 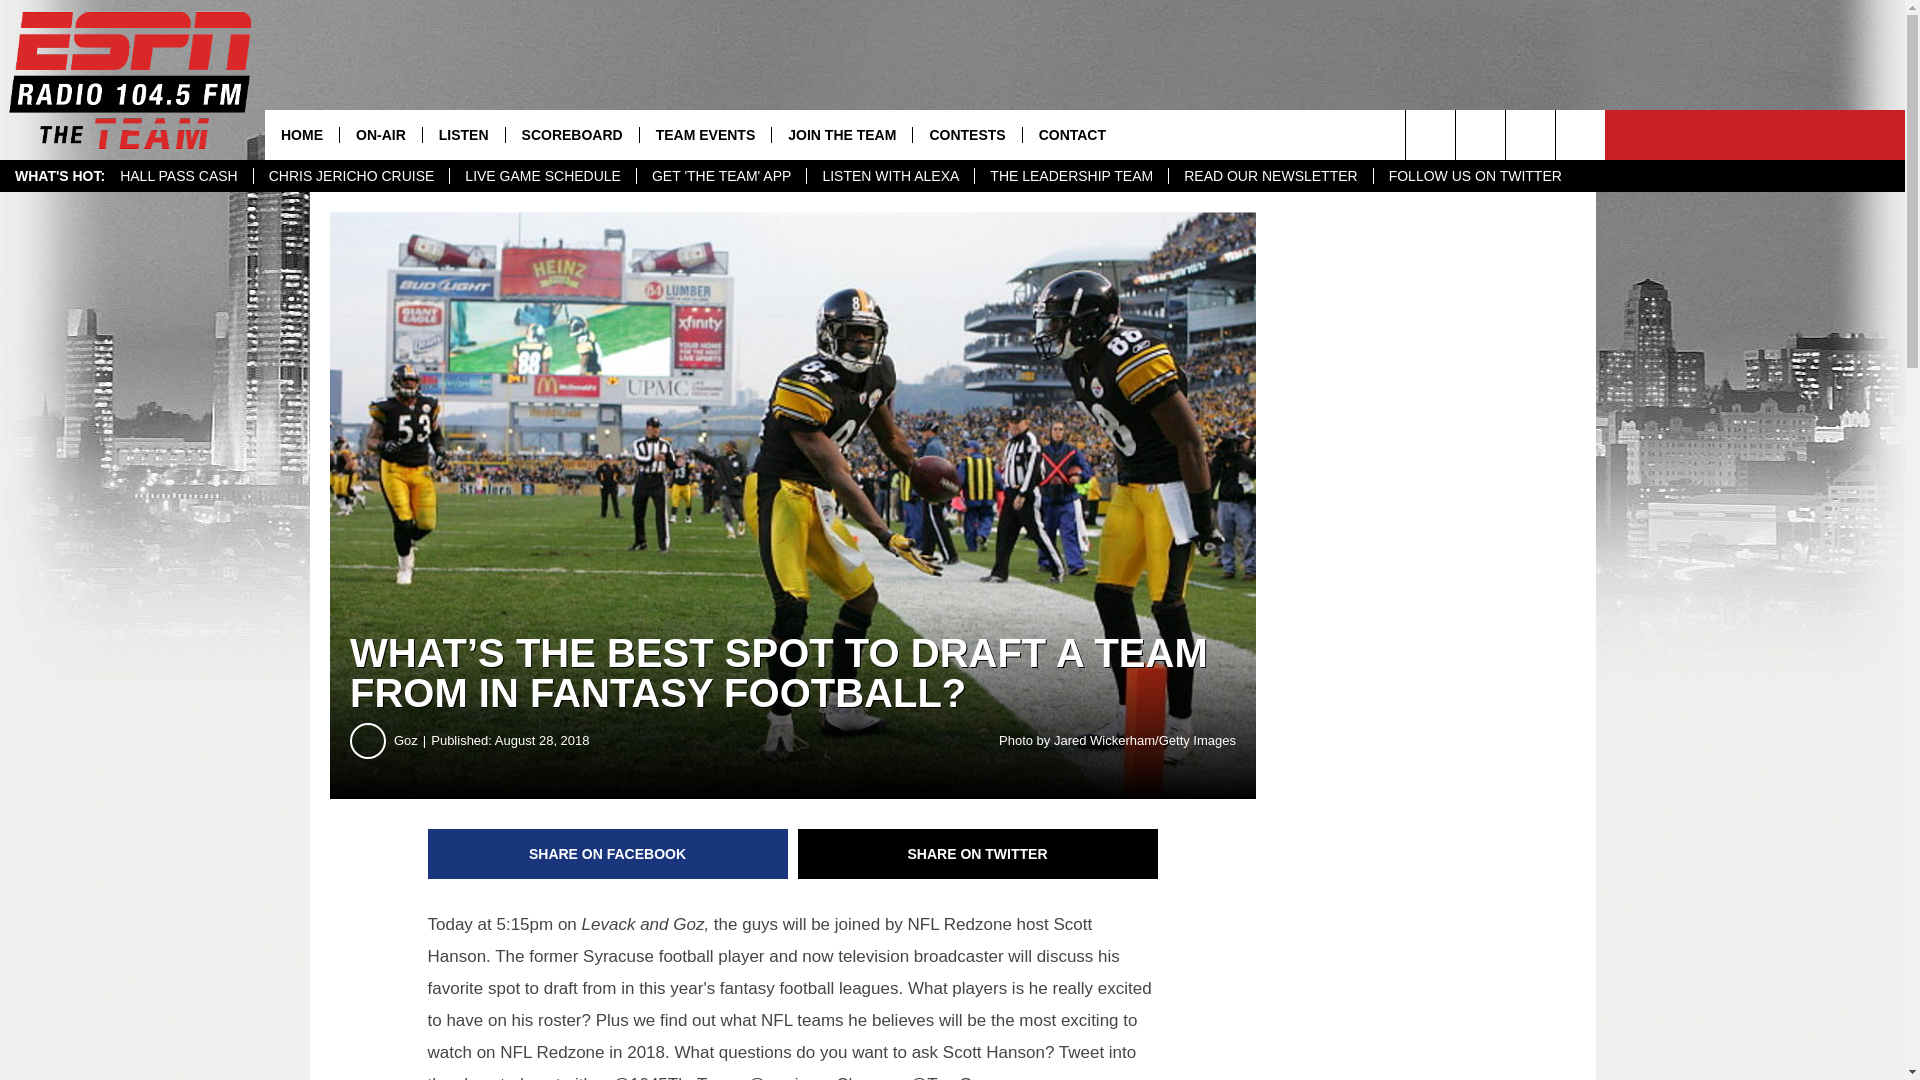 I want to click on CONTESTS, so click(x=966, y=134).